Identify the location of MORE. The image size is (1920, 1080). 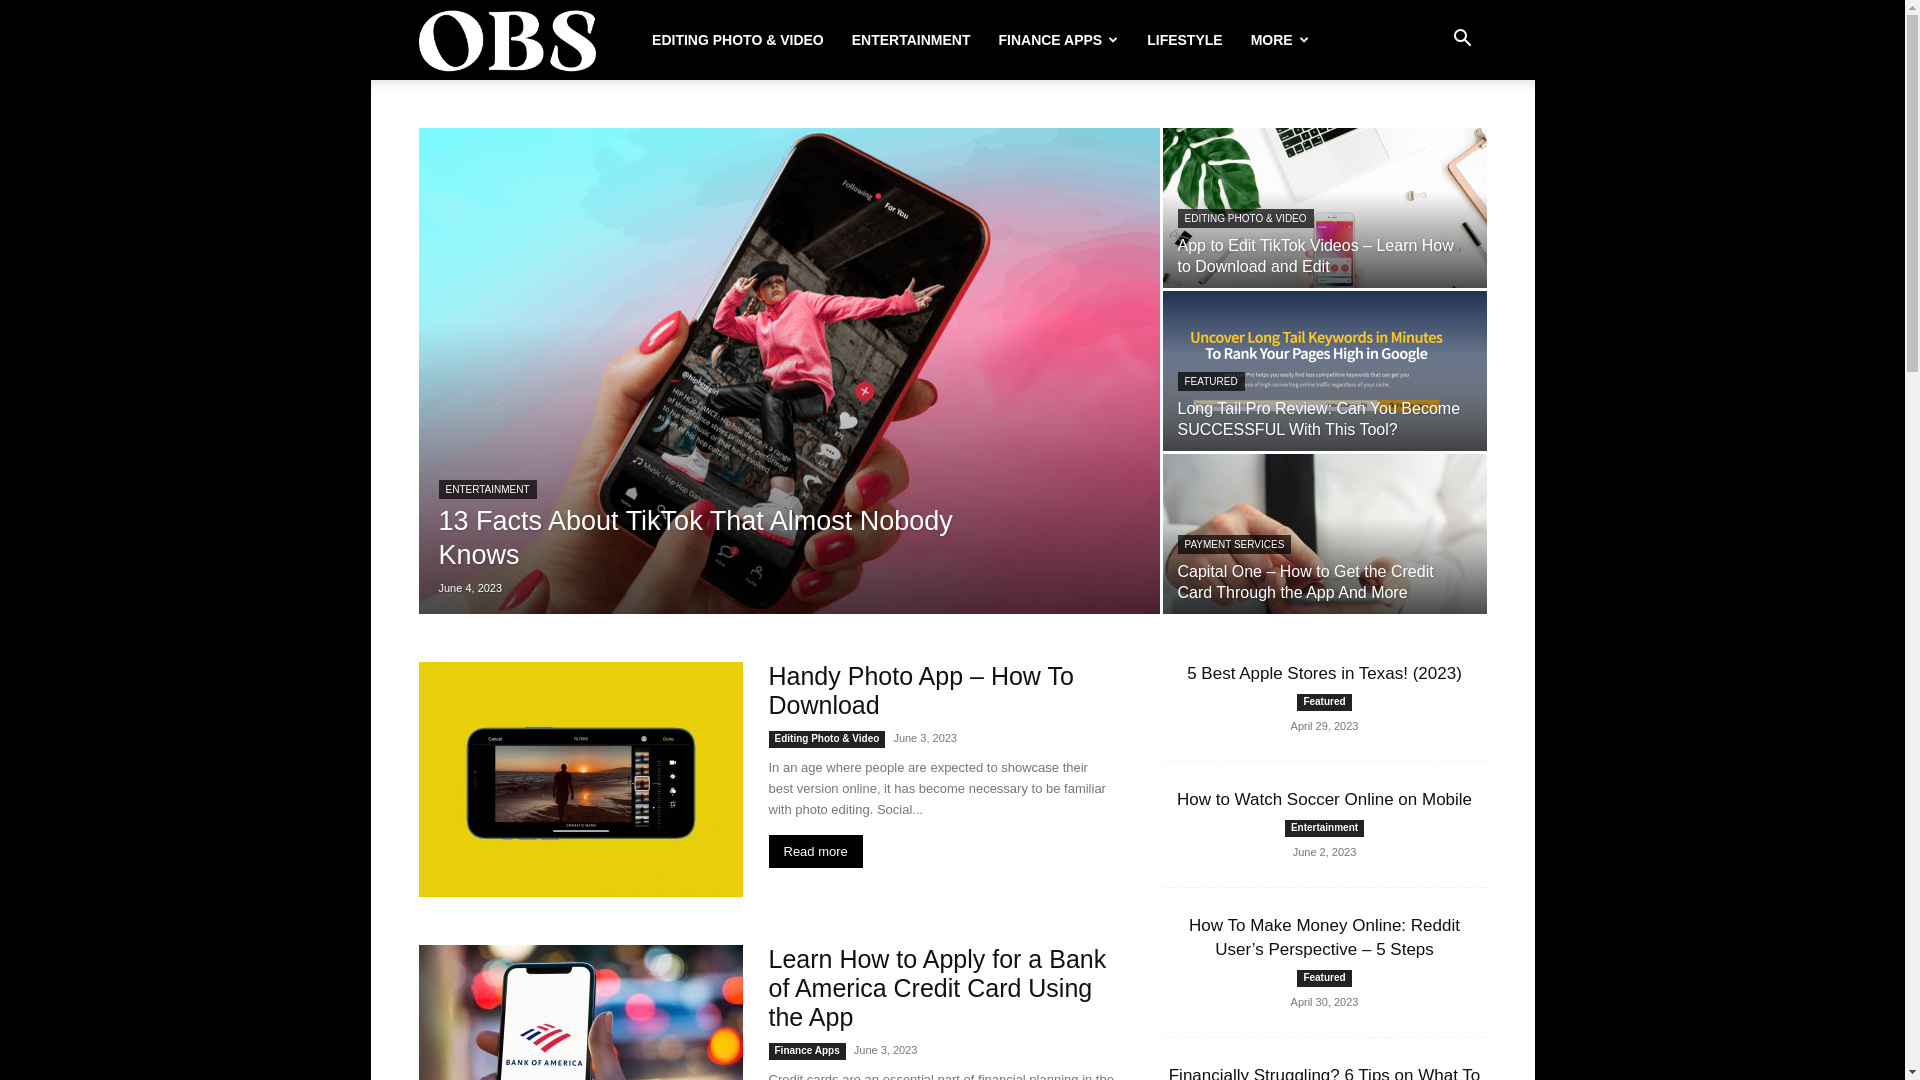
(1280, 40).